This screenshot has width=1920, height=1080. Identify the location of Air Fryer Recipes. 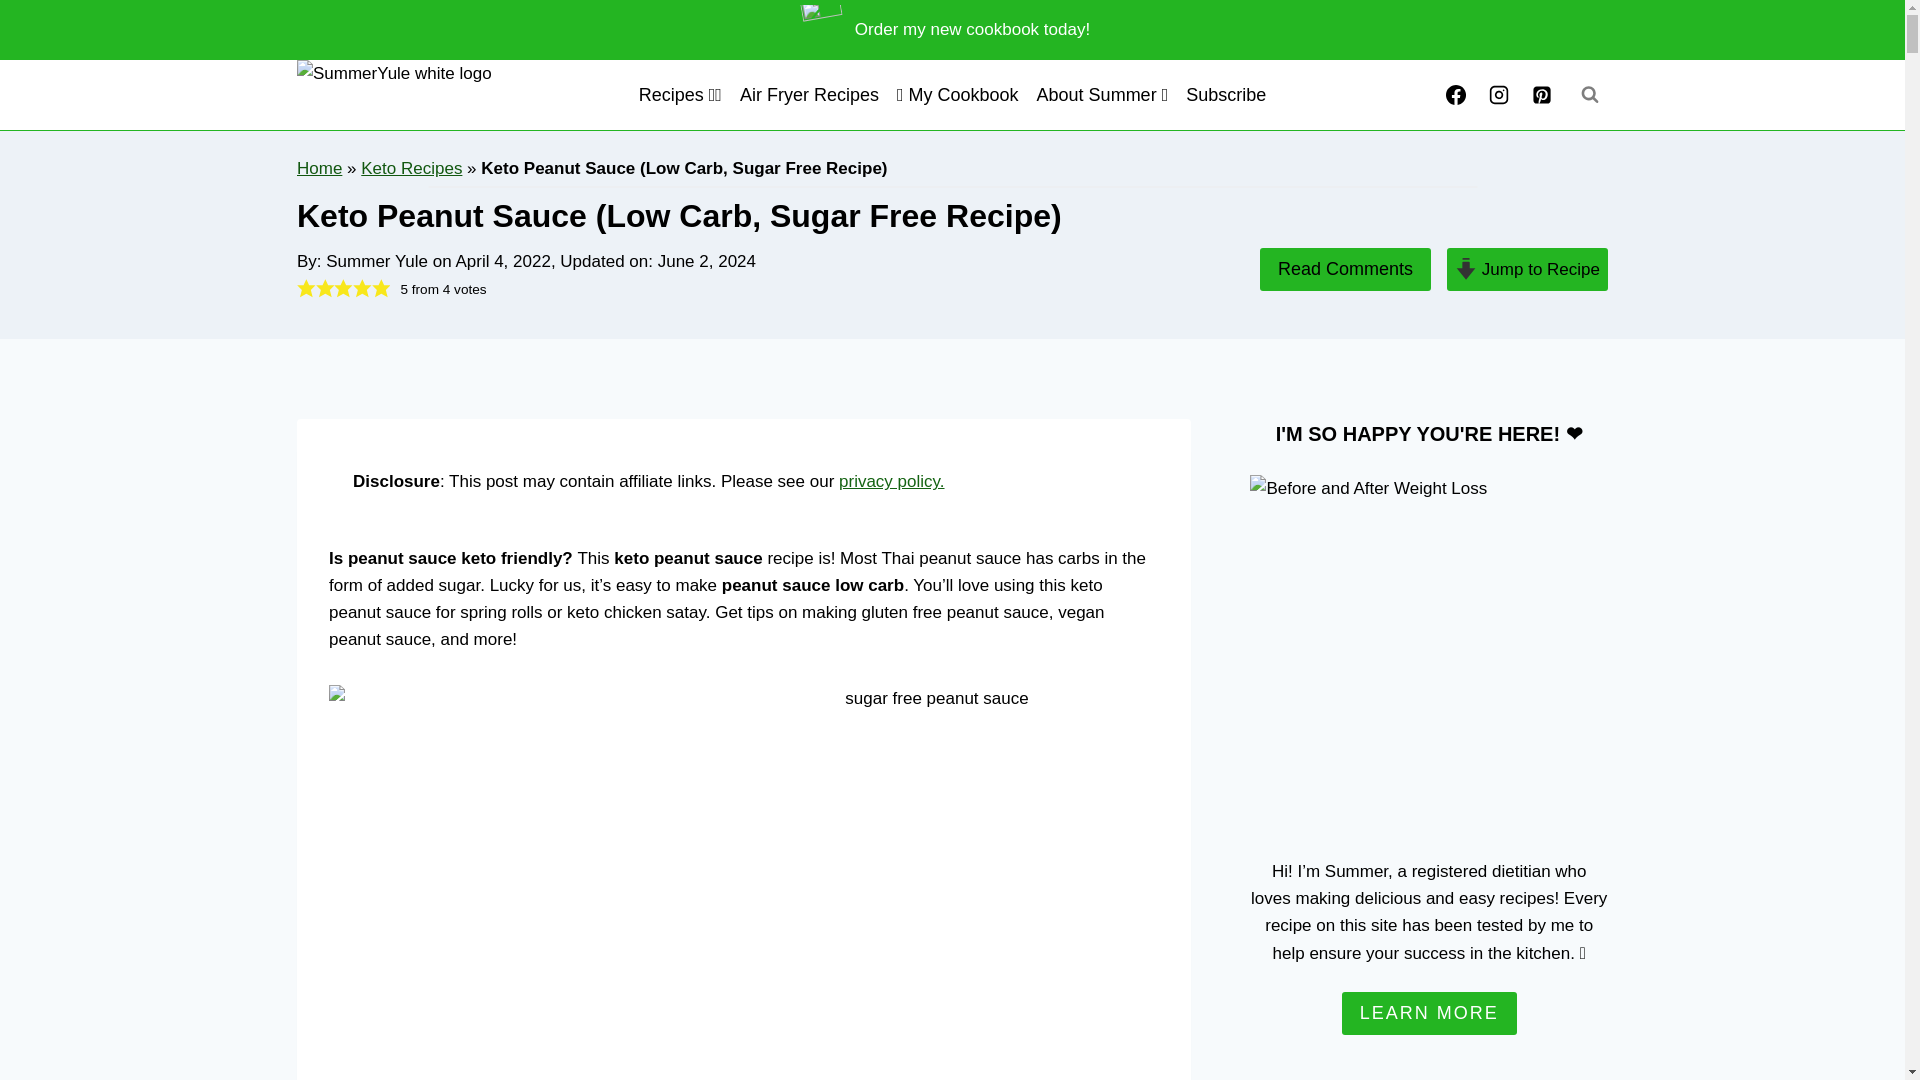
(809, 94).